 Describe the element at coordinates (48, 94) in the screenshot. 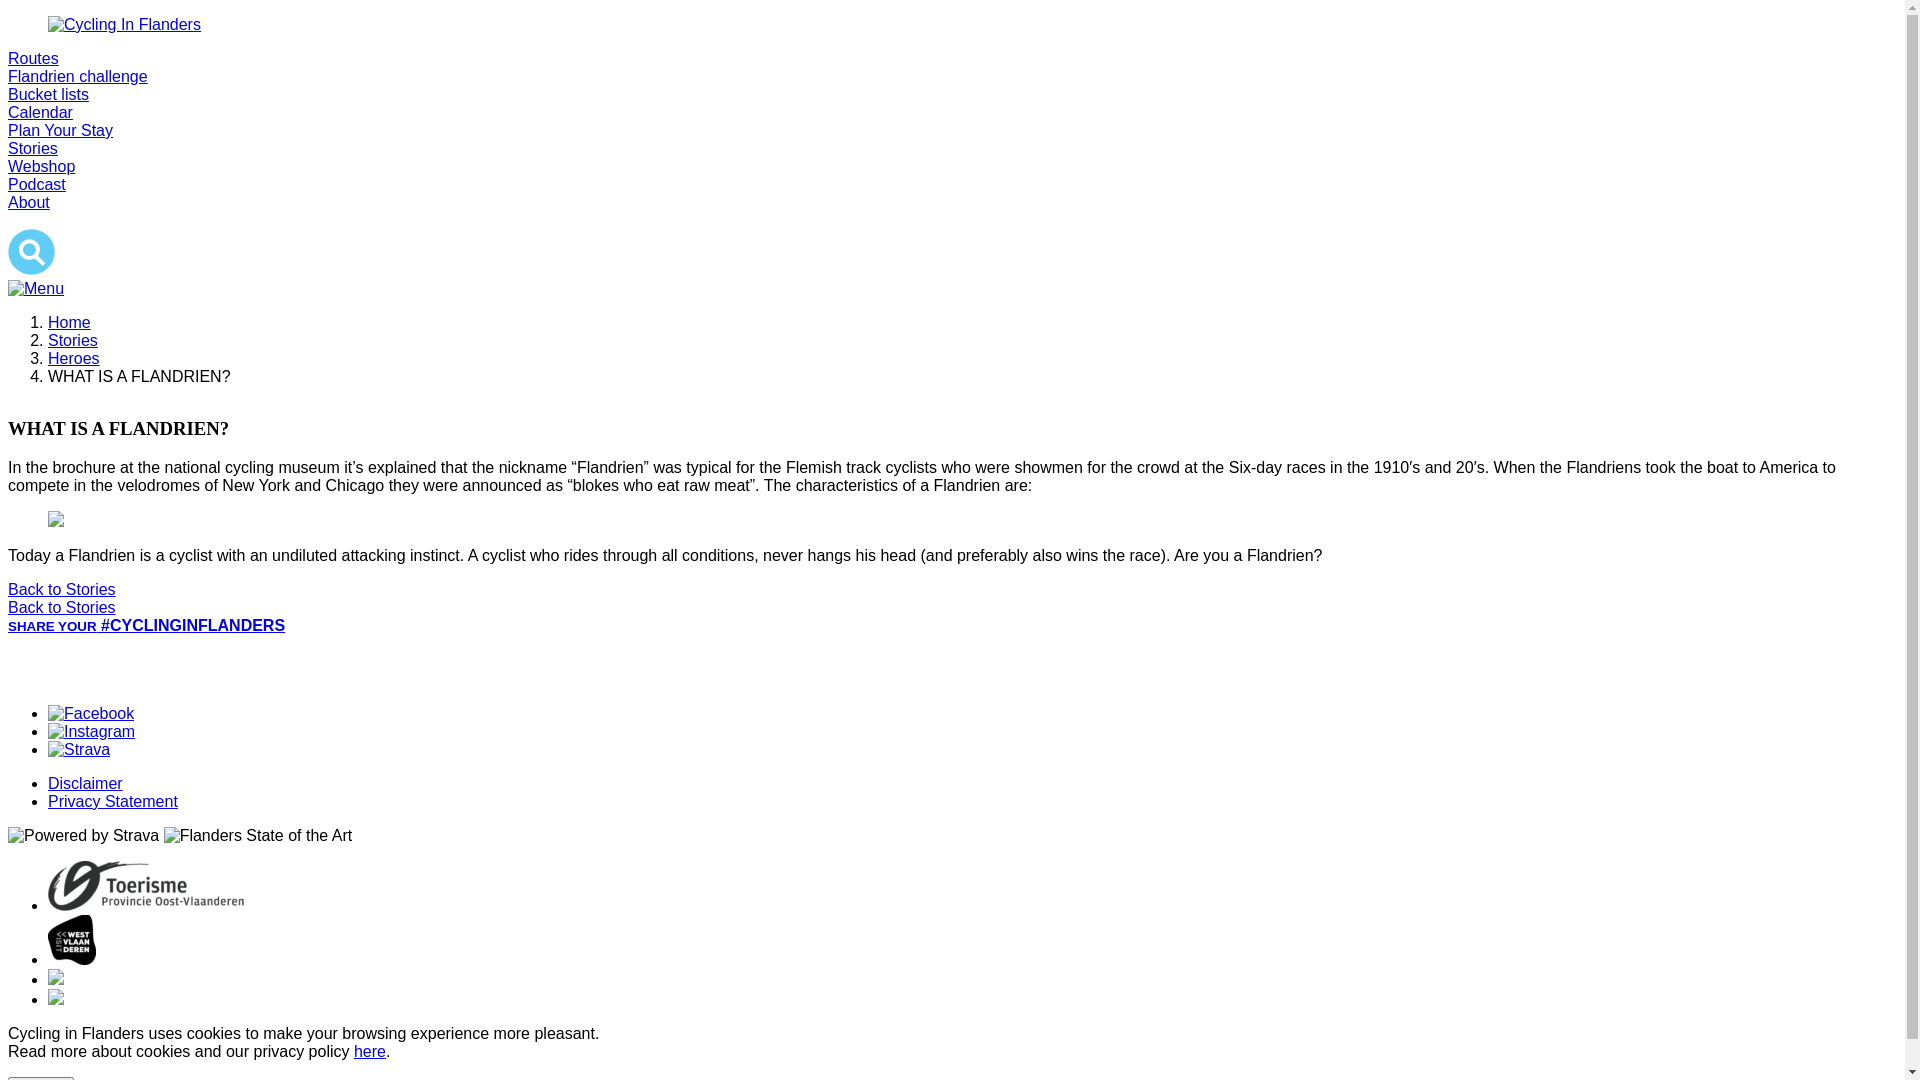

I see `Bucket lists` at that location.